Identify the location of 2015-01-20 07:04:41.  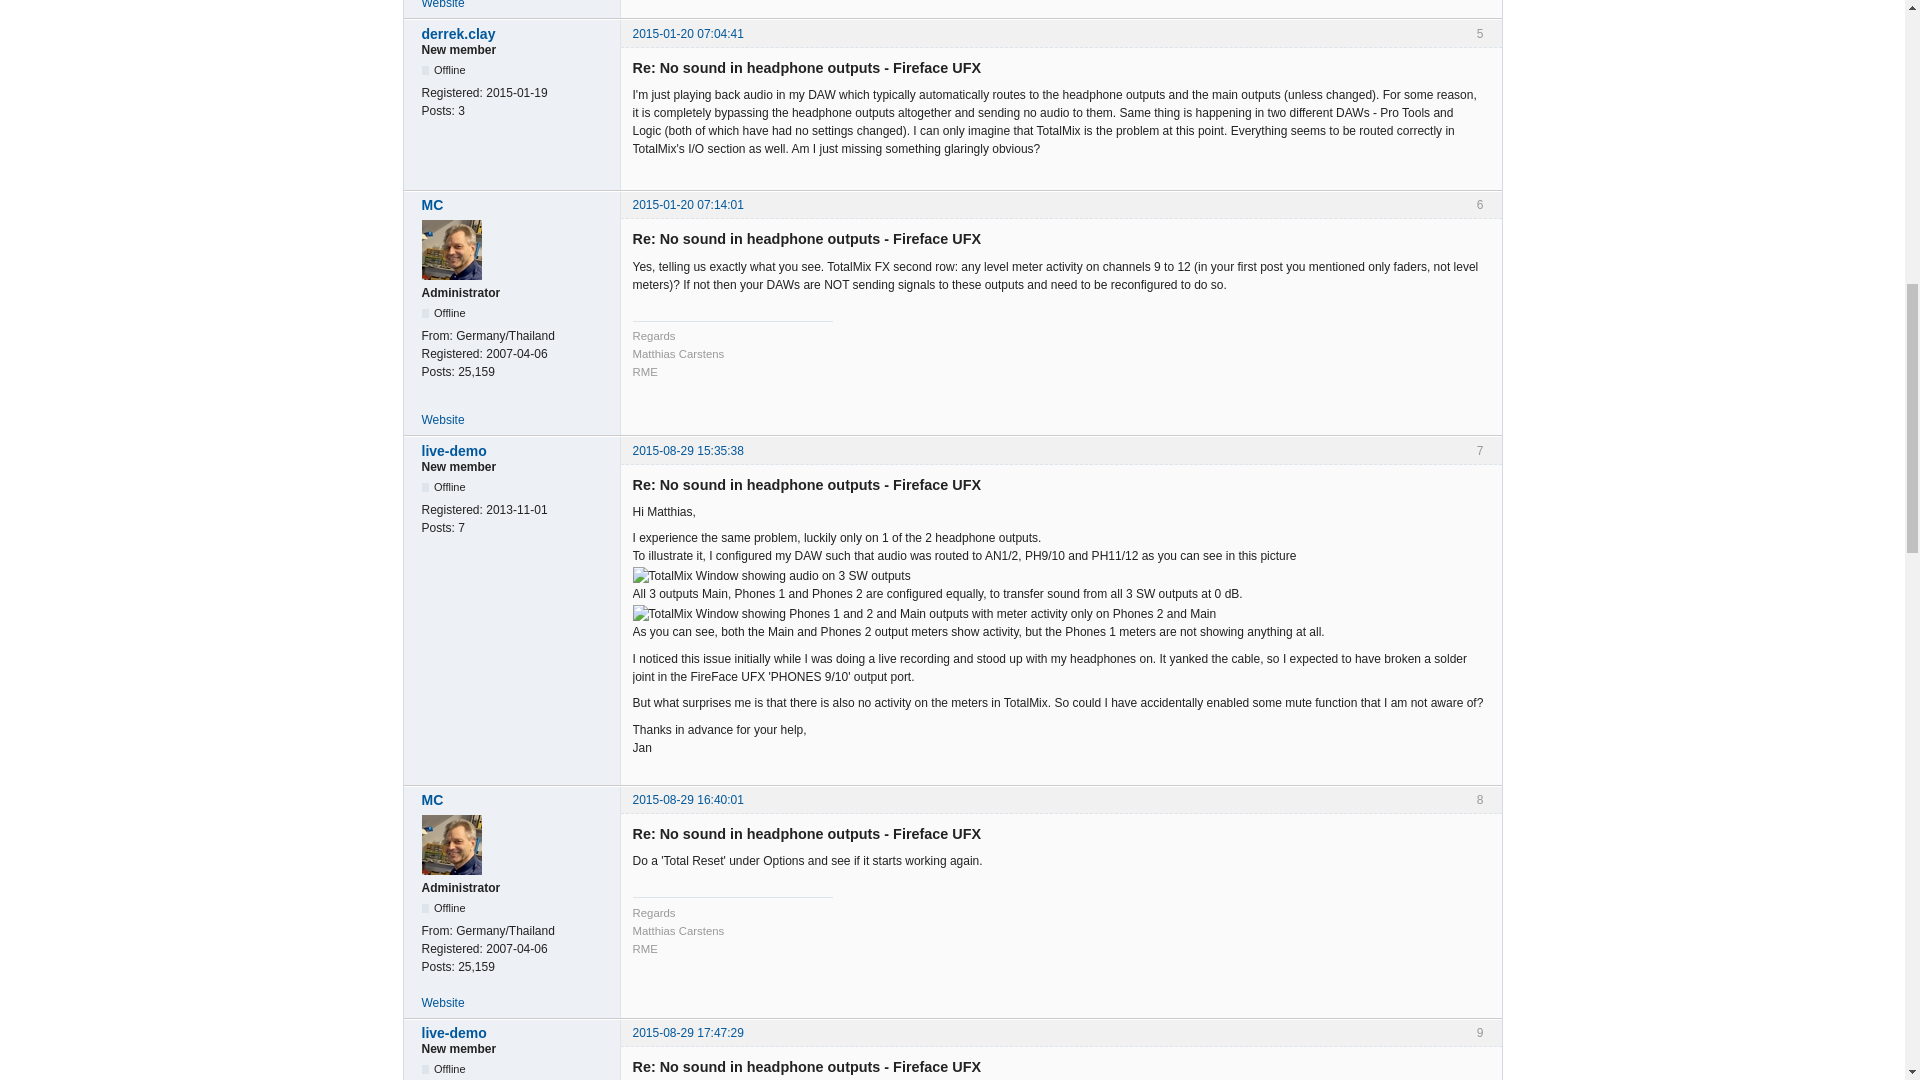
(687, 34).